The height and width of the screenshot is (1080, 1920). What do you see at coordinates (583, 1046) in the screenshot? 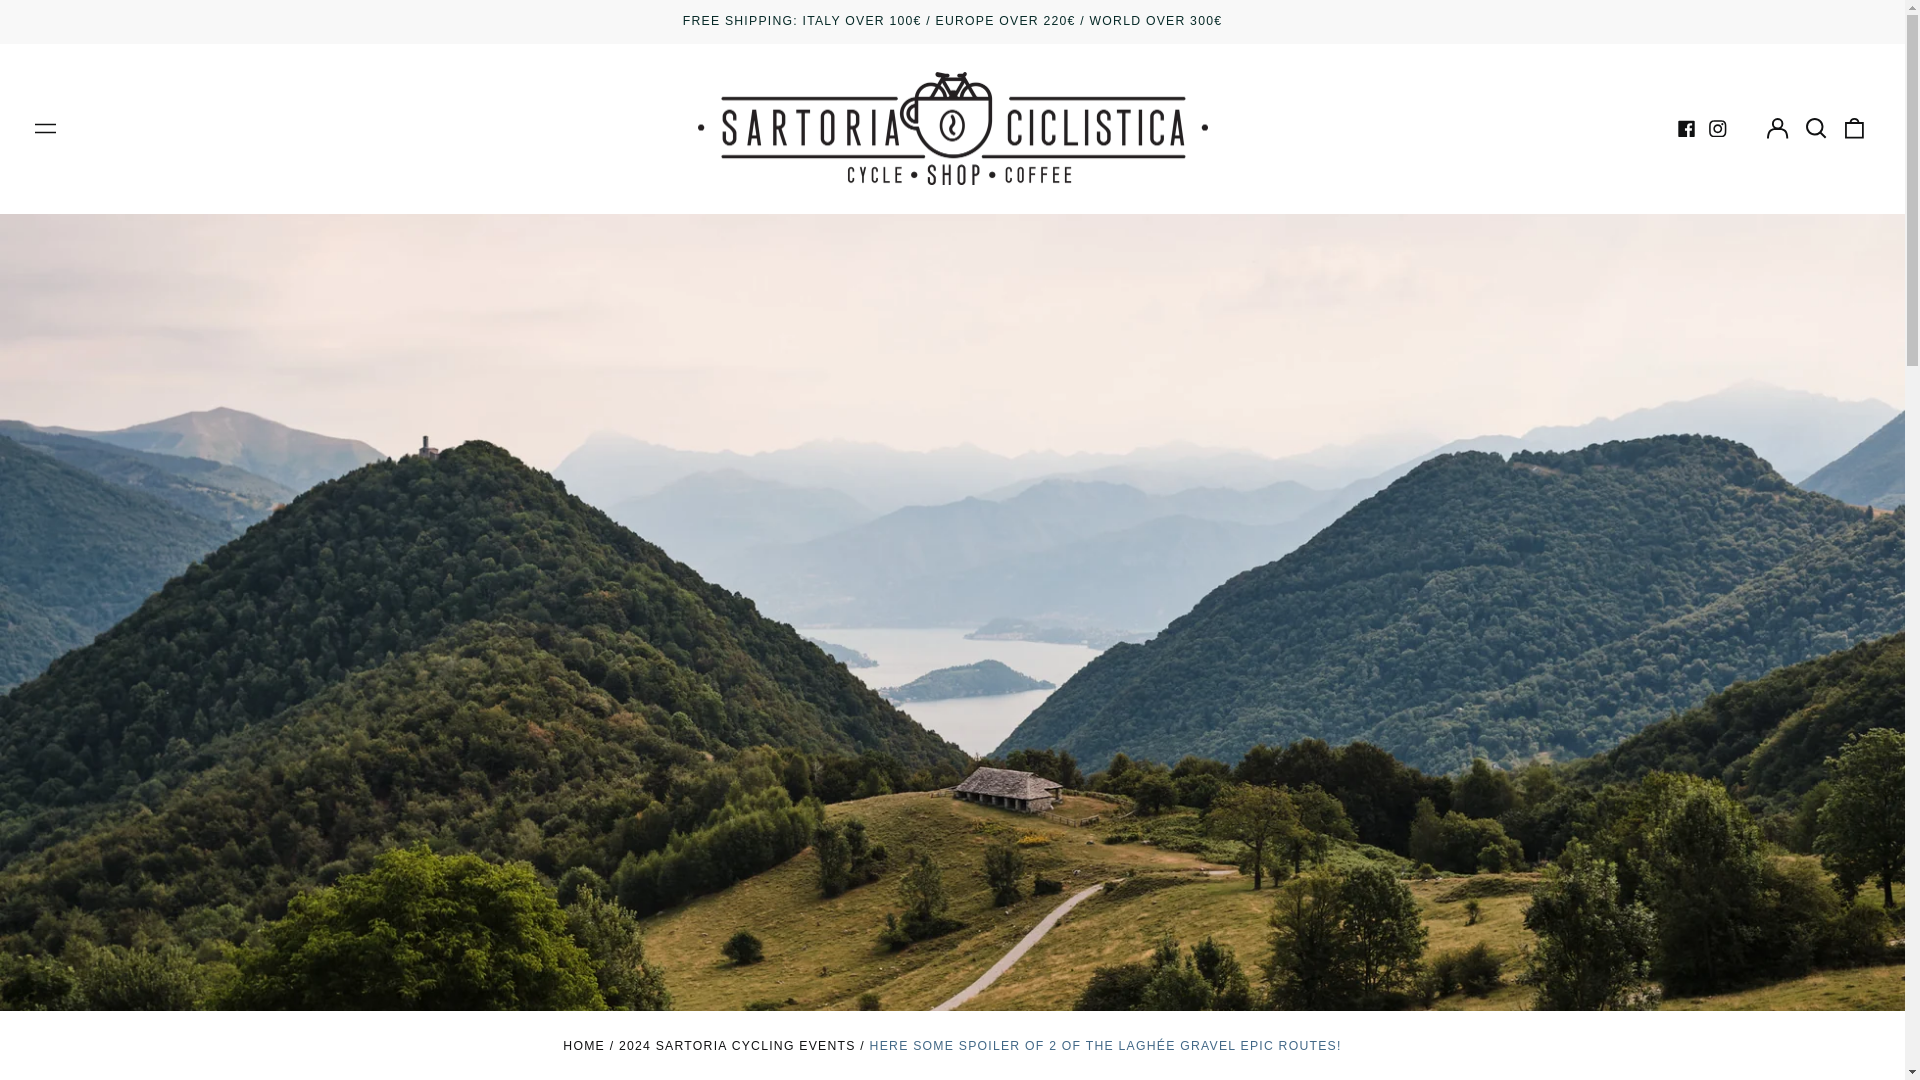
I see `Home` at bounding box center [583, 1046].